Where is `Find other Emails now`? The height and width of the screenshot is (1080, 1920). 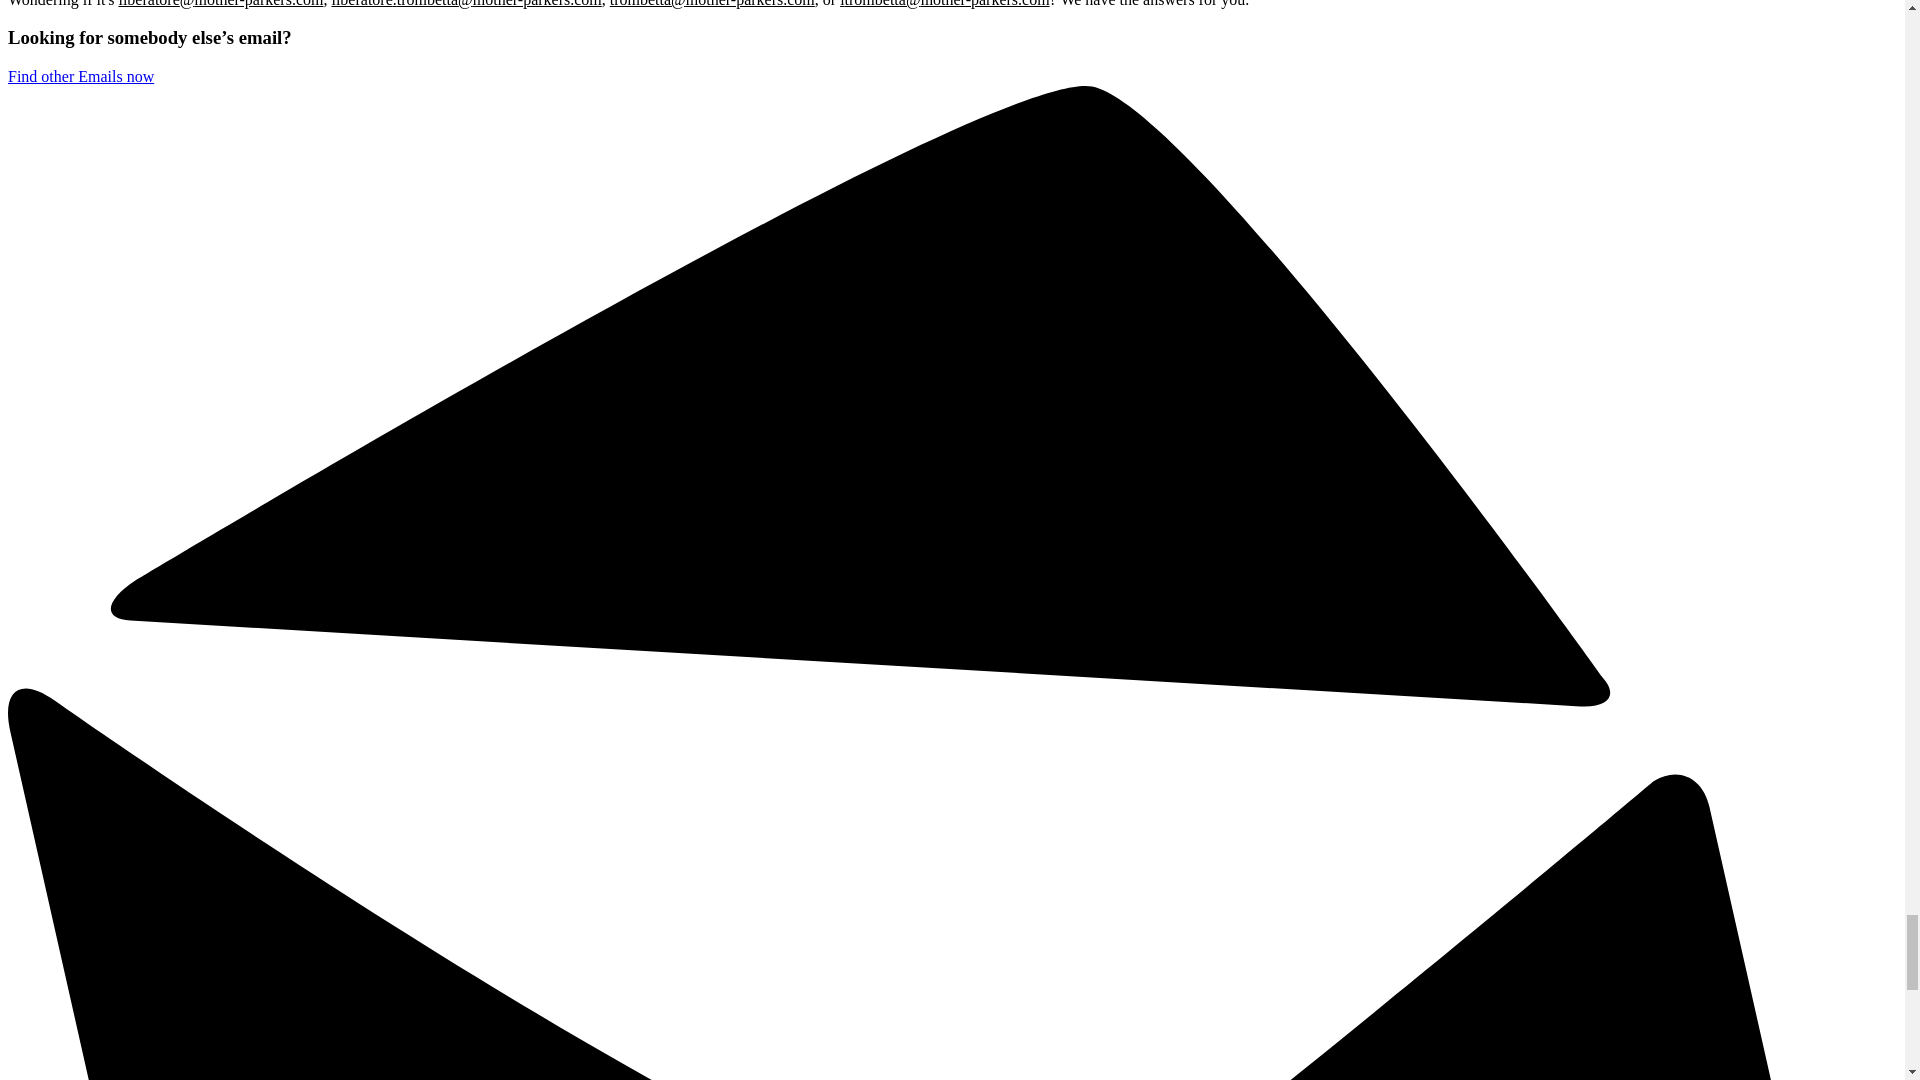 Find other Emails now is located at coordinates (80, 76).